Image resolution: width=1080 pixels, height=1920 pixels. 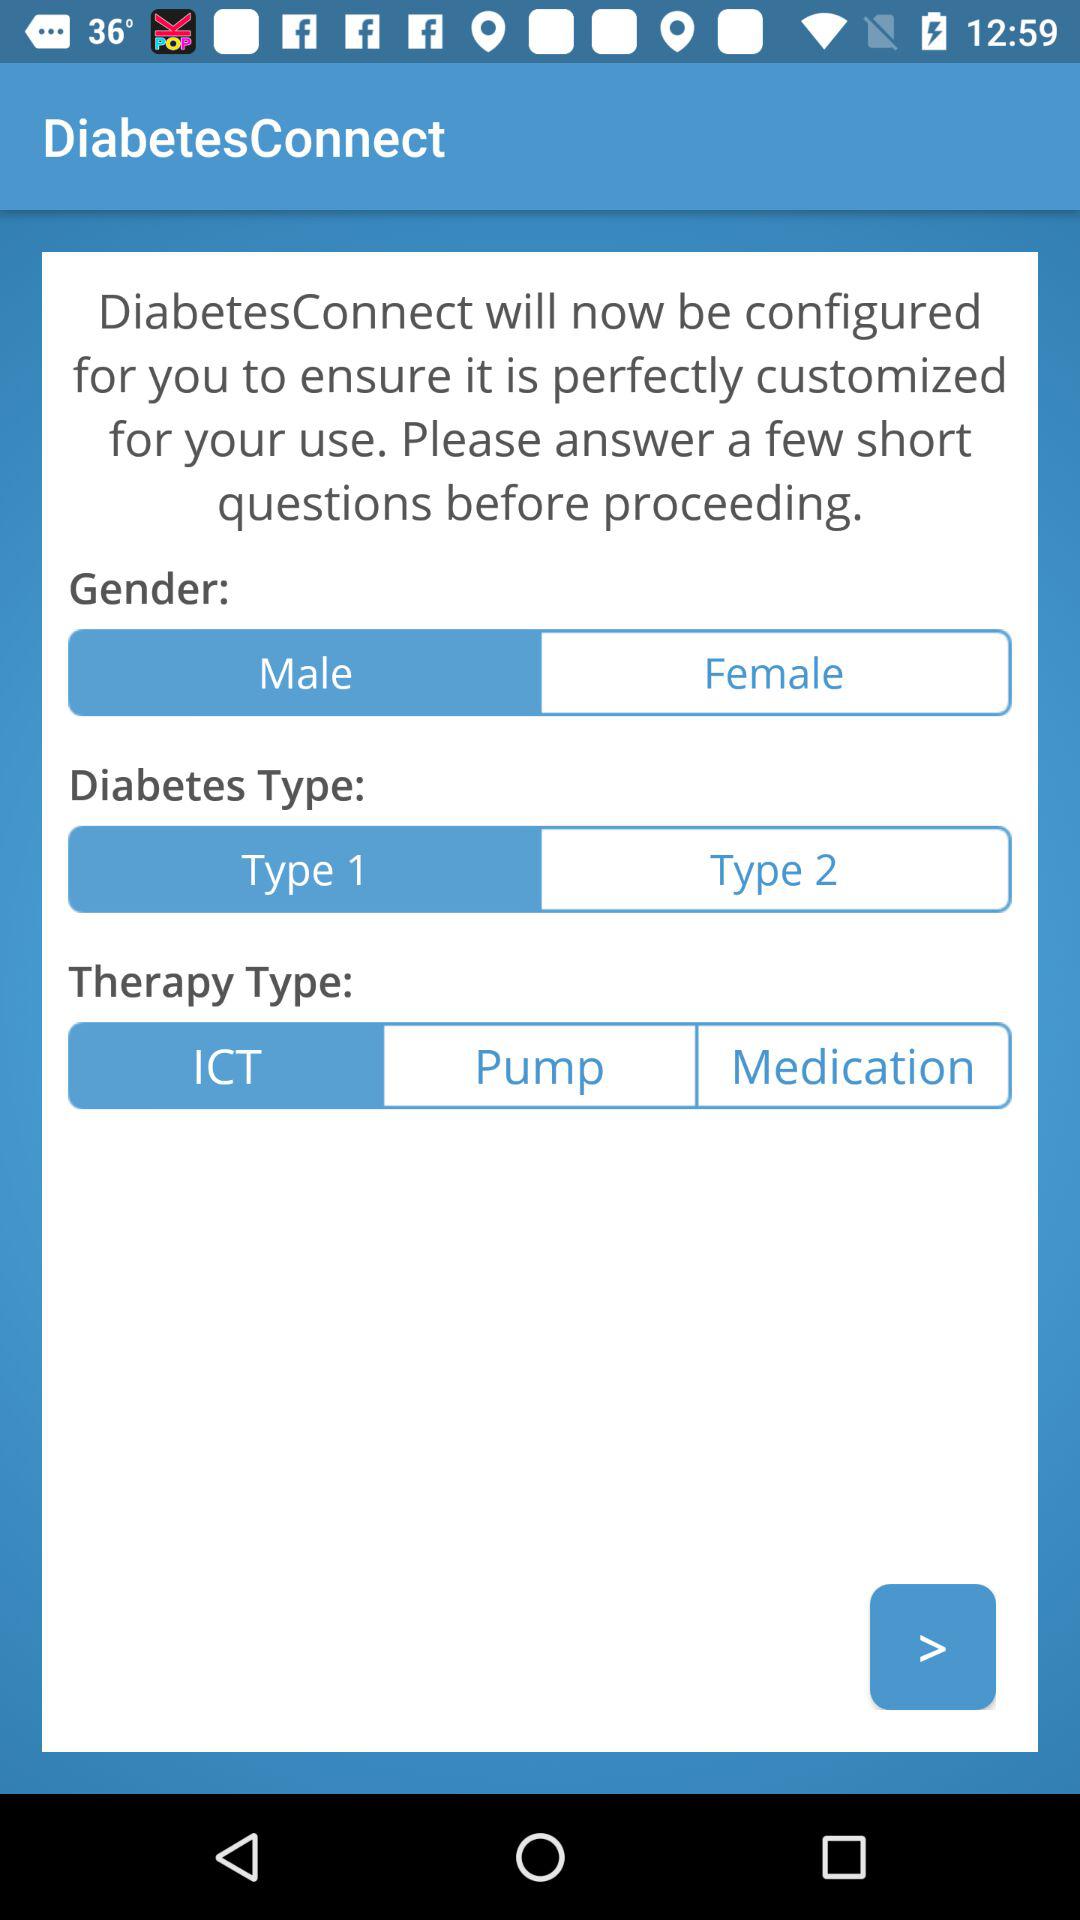 I want to click on open item next to type 2 item, so click(x=304, y=868).